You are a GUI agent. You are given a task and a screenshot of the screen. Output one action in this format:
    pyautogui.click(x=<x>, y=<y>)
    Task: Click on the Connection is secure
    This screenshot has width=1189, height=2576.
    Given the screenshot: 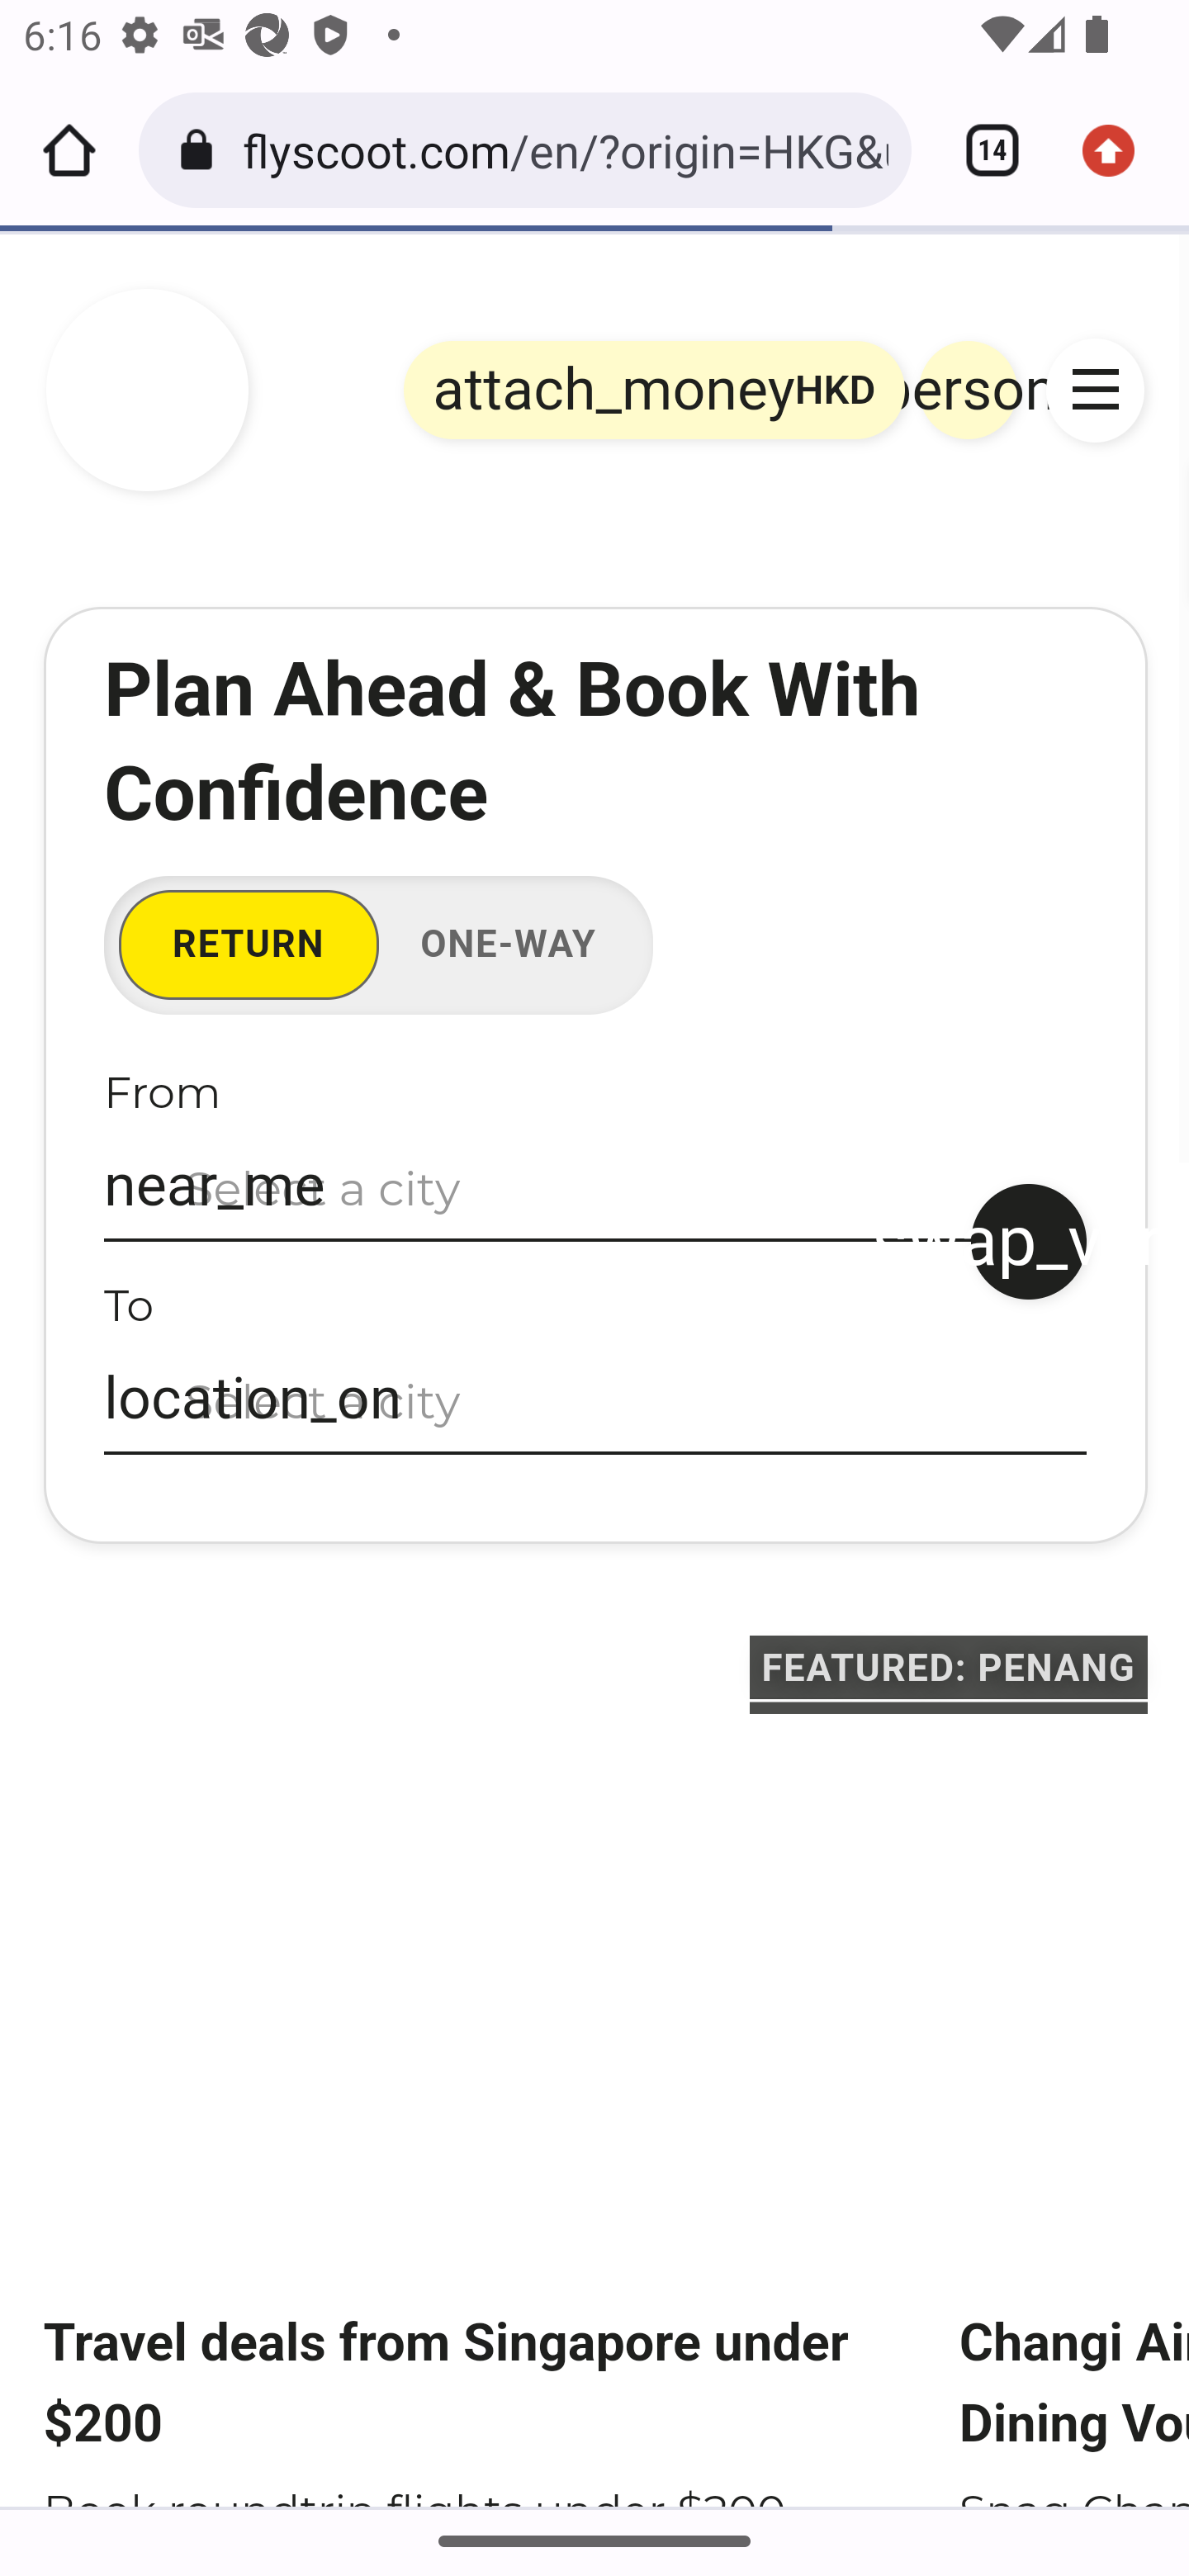 What is the action you would take?
    pyautogui.click(x=201, y=150)
    